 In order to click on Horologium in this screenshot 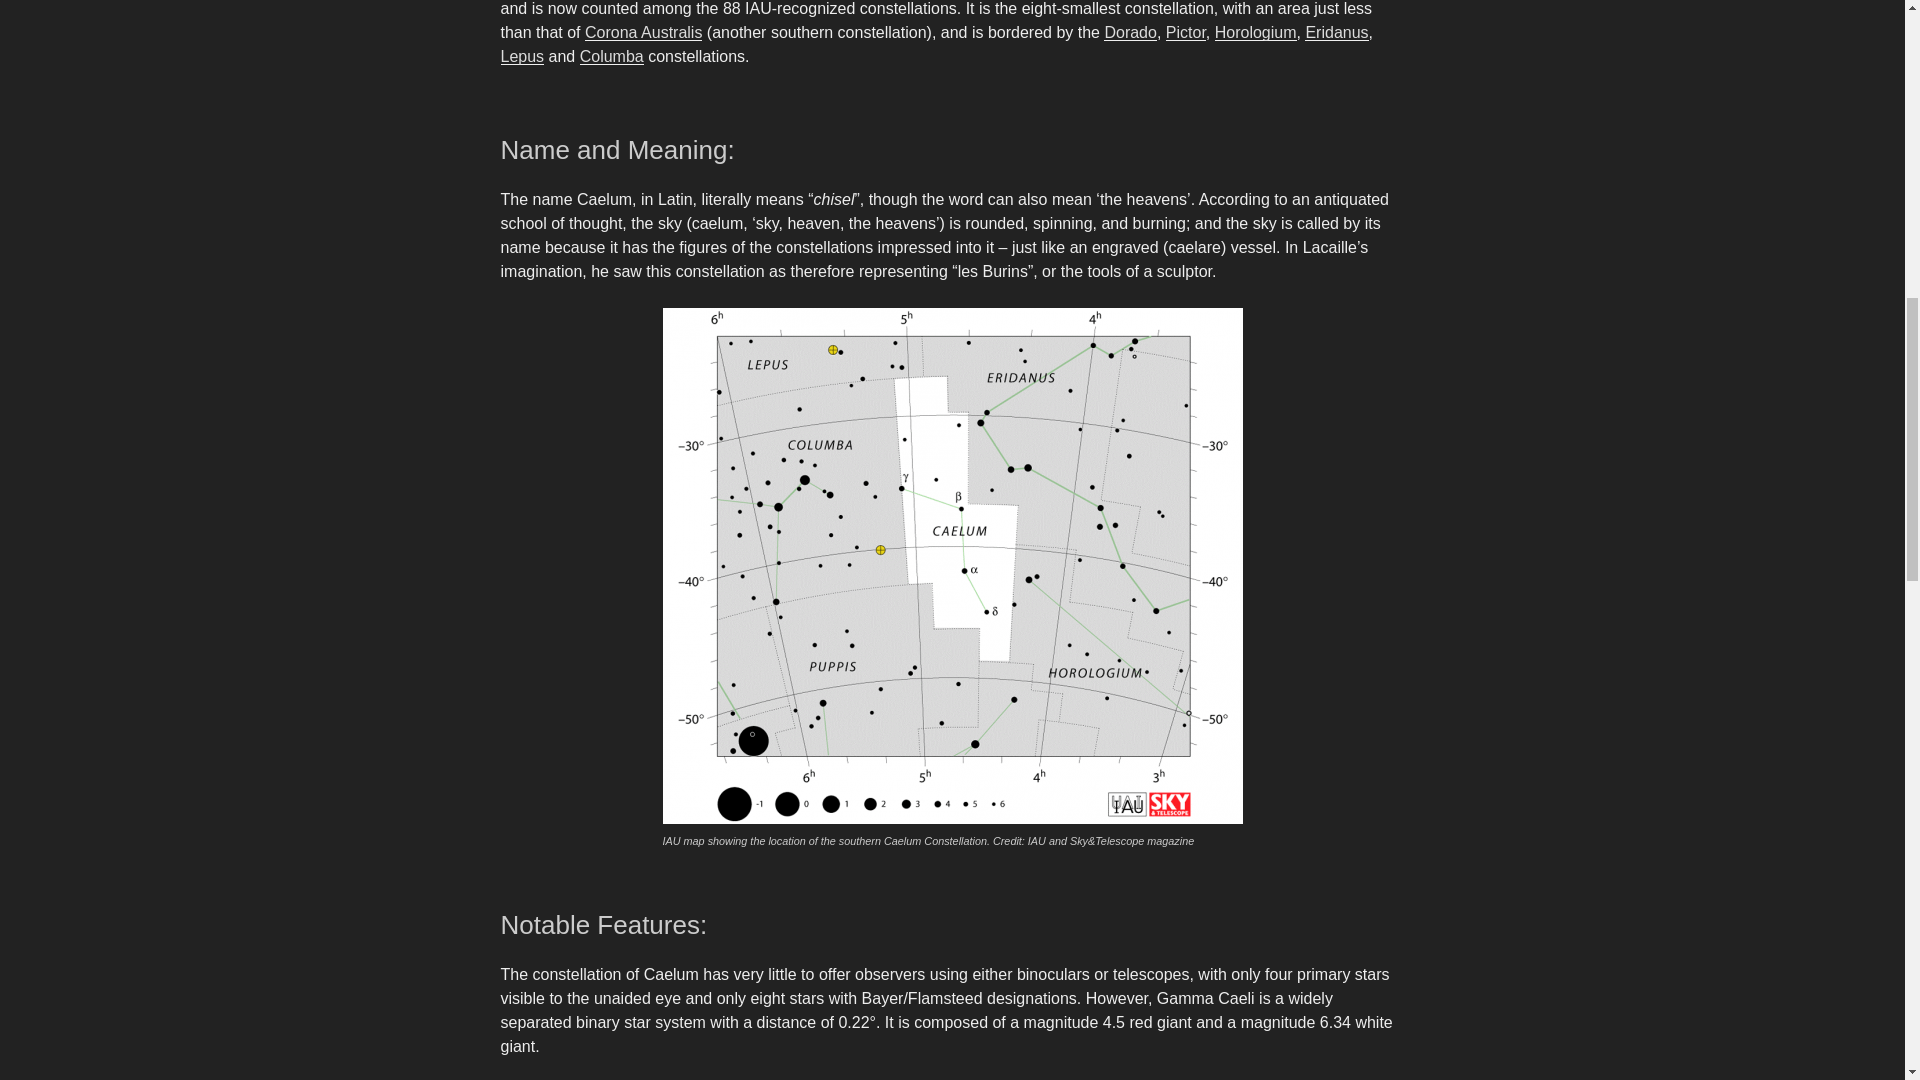, I will do `click(1256, 32)`.